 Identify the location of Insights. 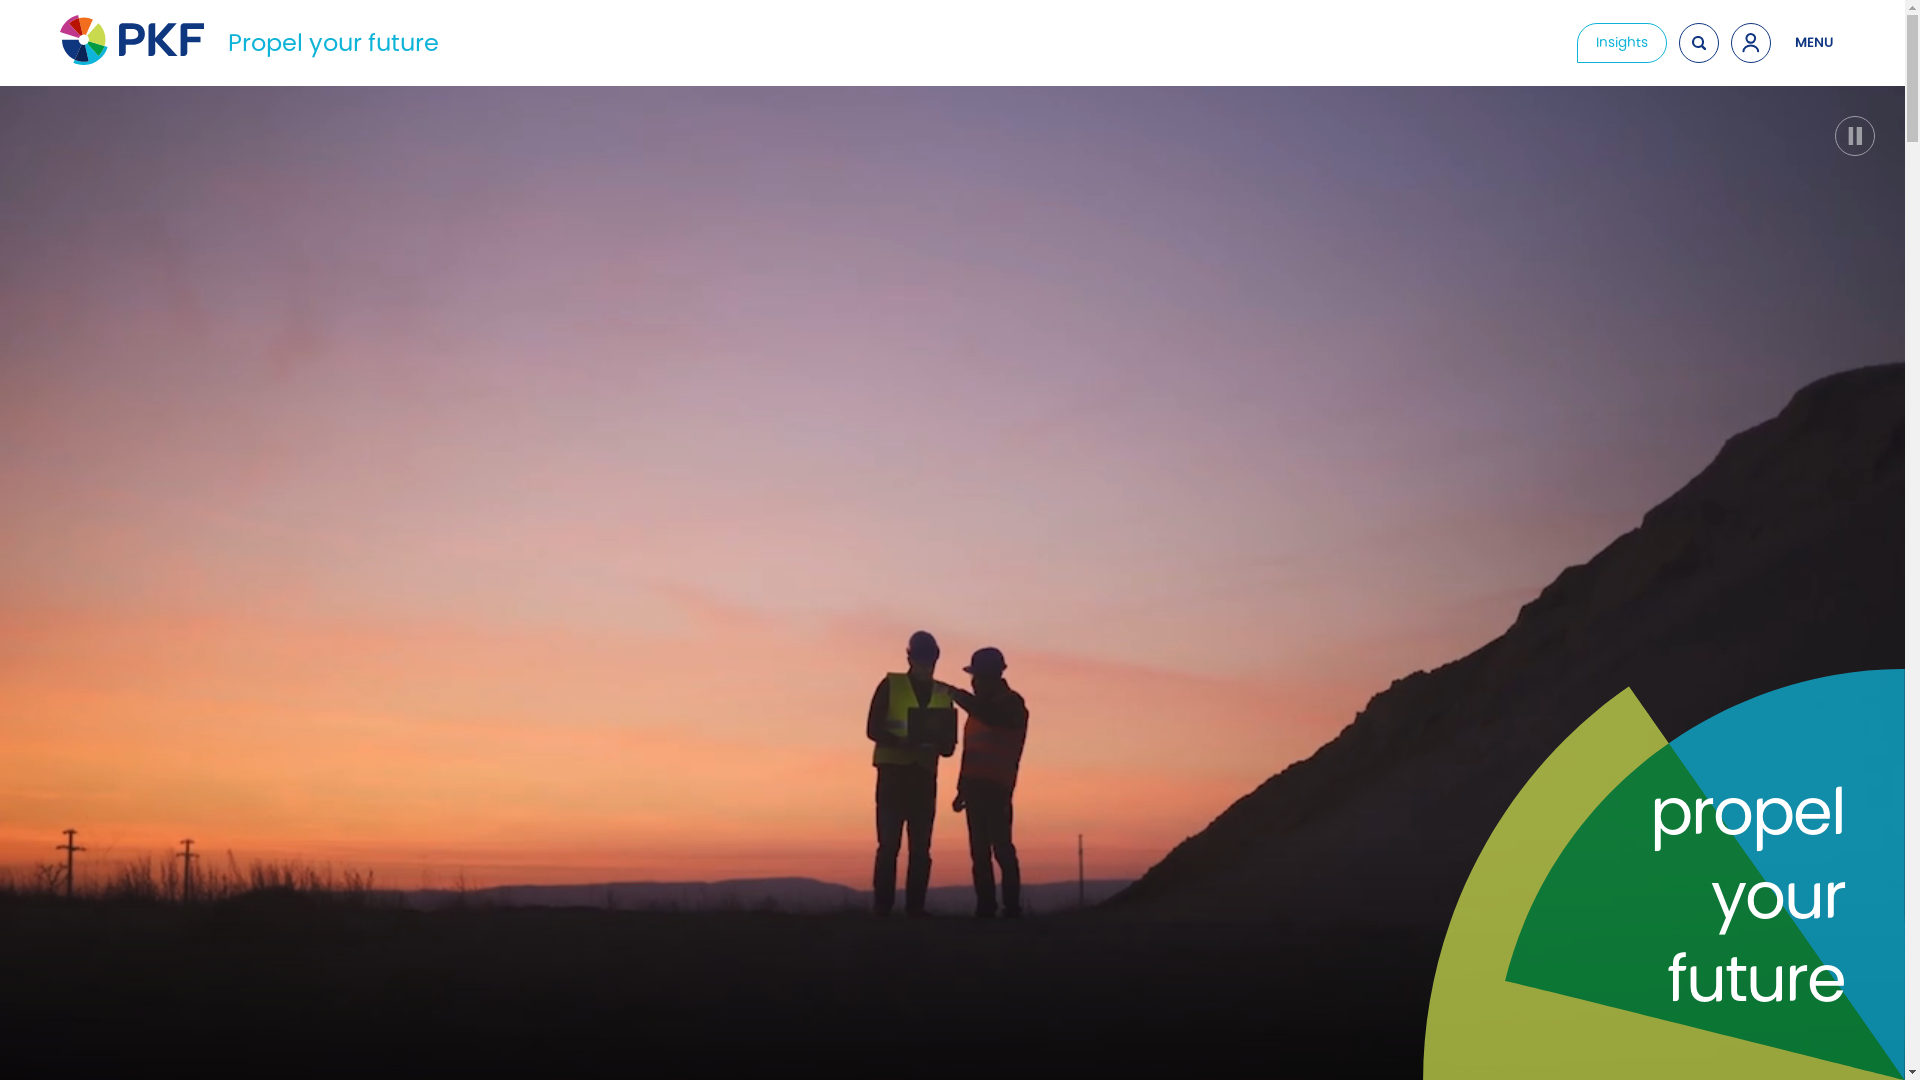
(1622, 43).